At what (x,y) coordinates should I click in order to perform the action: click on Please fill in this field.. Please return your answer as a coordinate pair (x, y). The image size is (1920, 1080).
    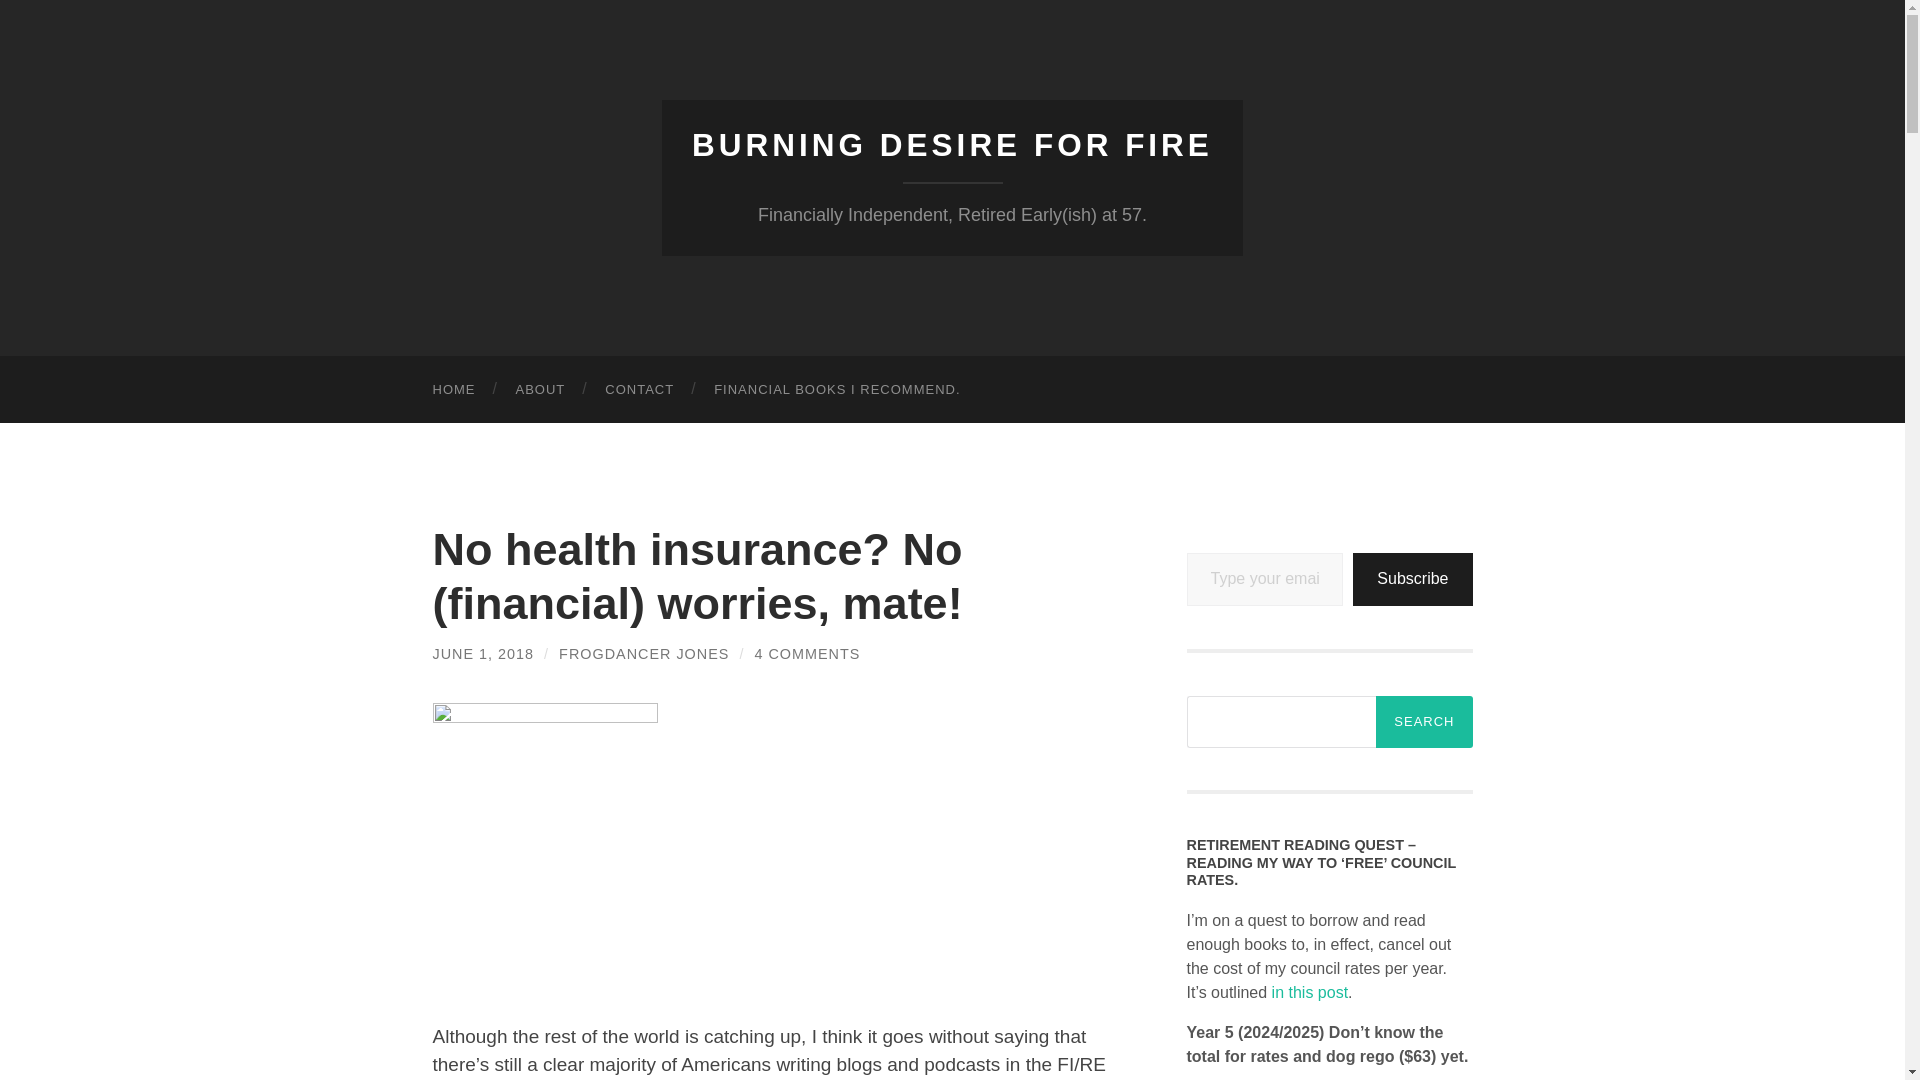
    Looking at the image, I should click on (1264, 578).